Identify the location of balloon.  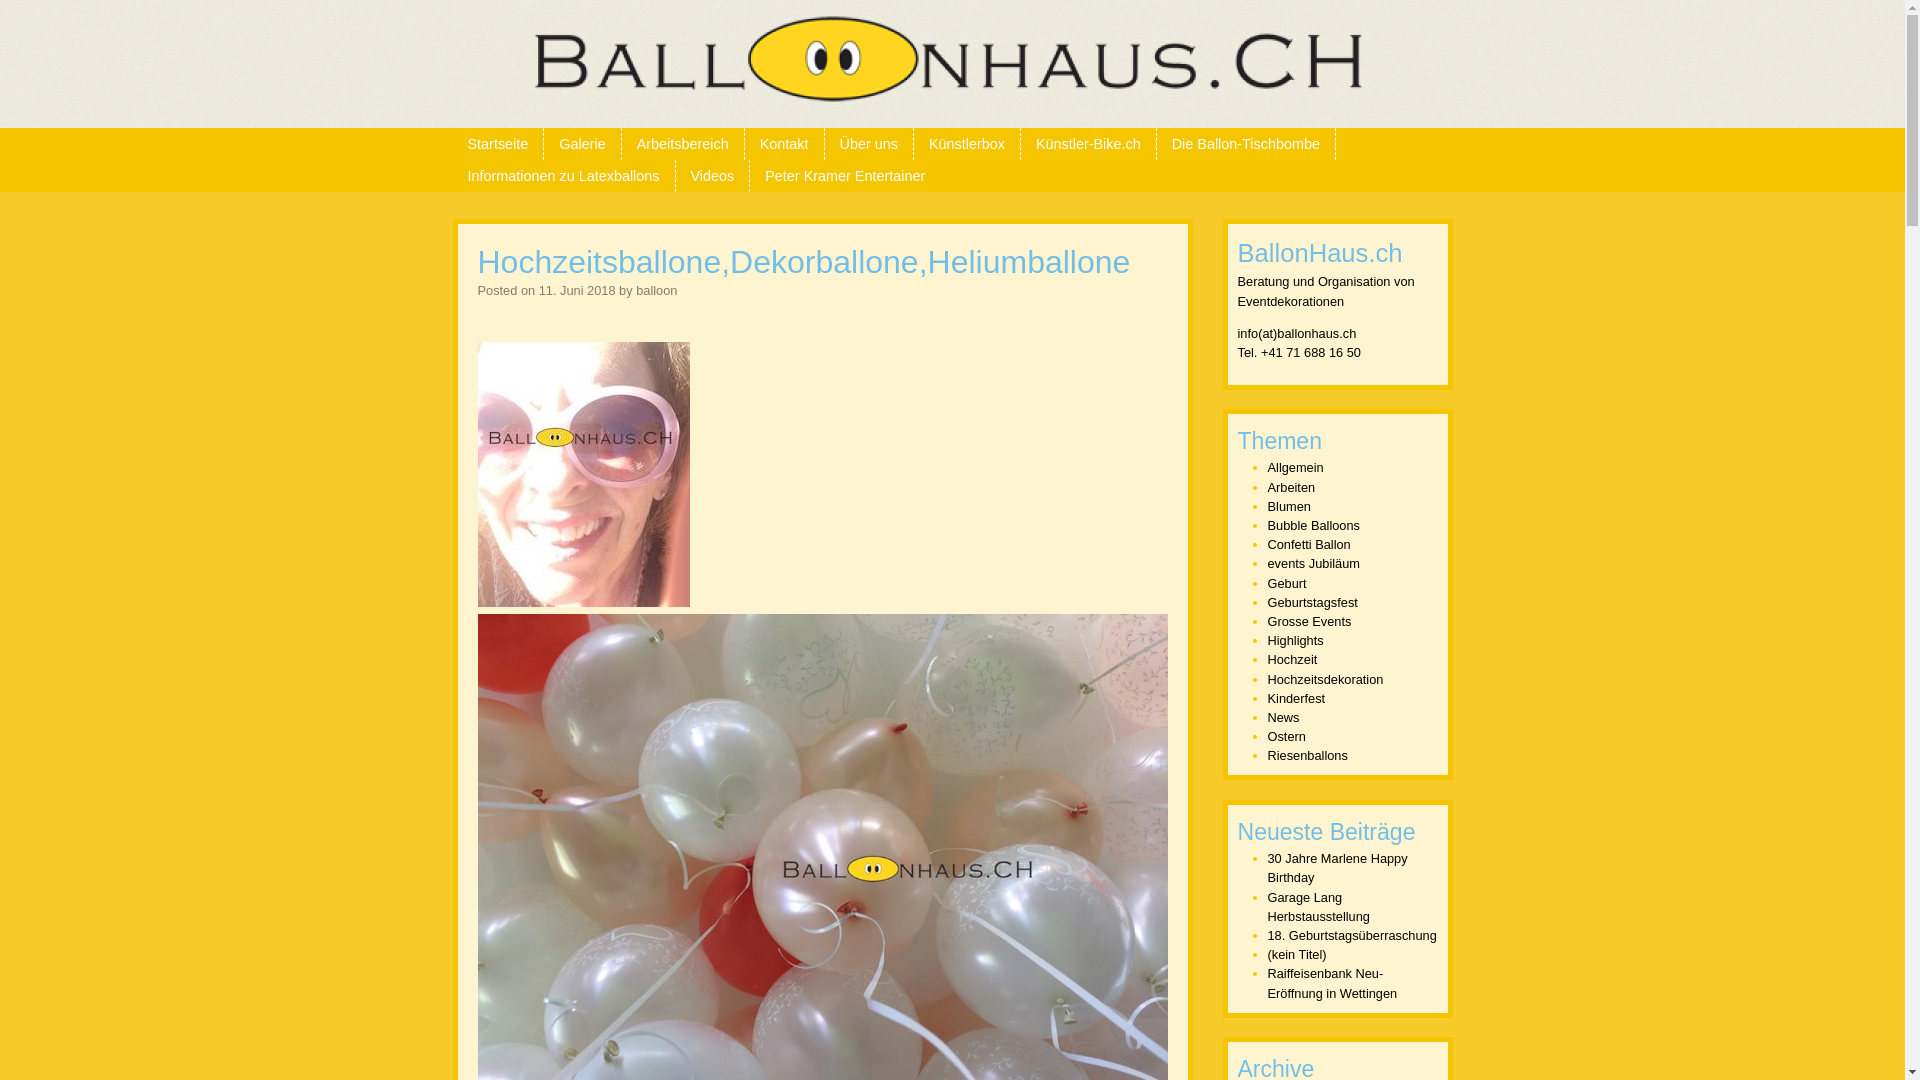
(656, 290).